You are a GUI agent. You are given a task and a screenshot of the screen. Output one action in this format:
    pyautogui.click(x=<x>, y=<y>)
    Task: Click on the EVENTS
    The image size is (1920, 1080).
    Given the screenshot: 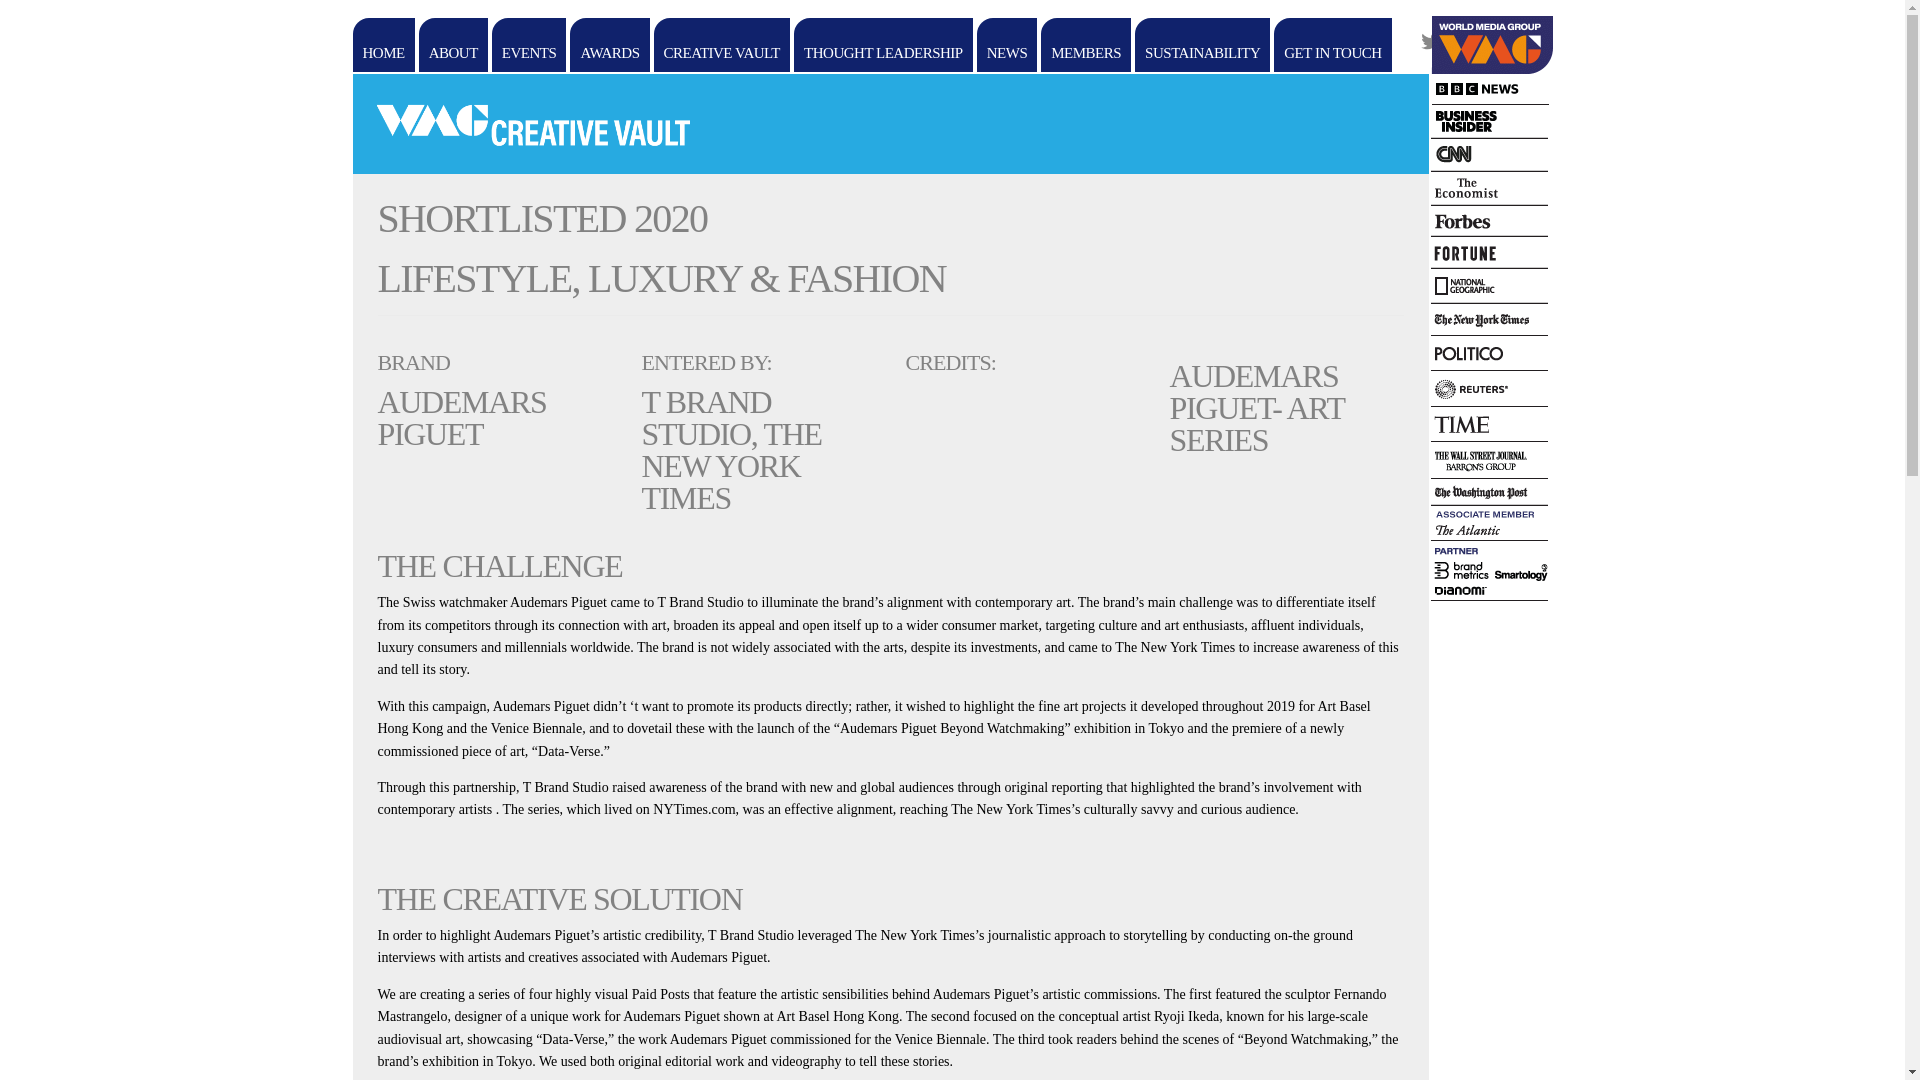 What is the action you would take?
    pyautogui.click(x=528, y=45)
    